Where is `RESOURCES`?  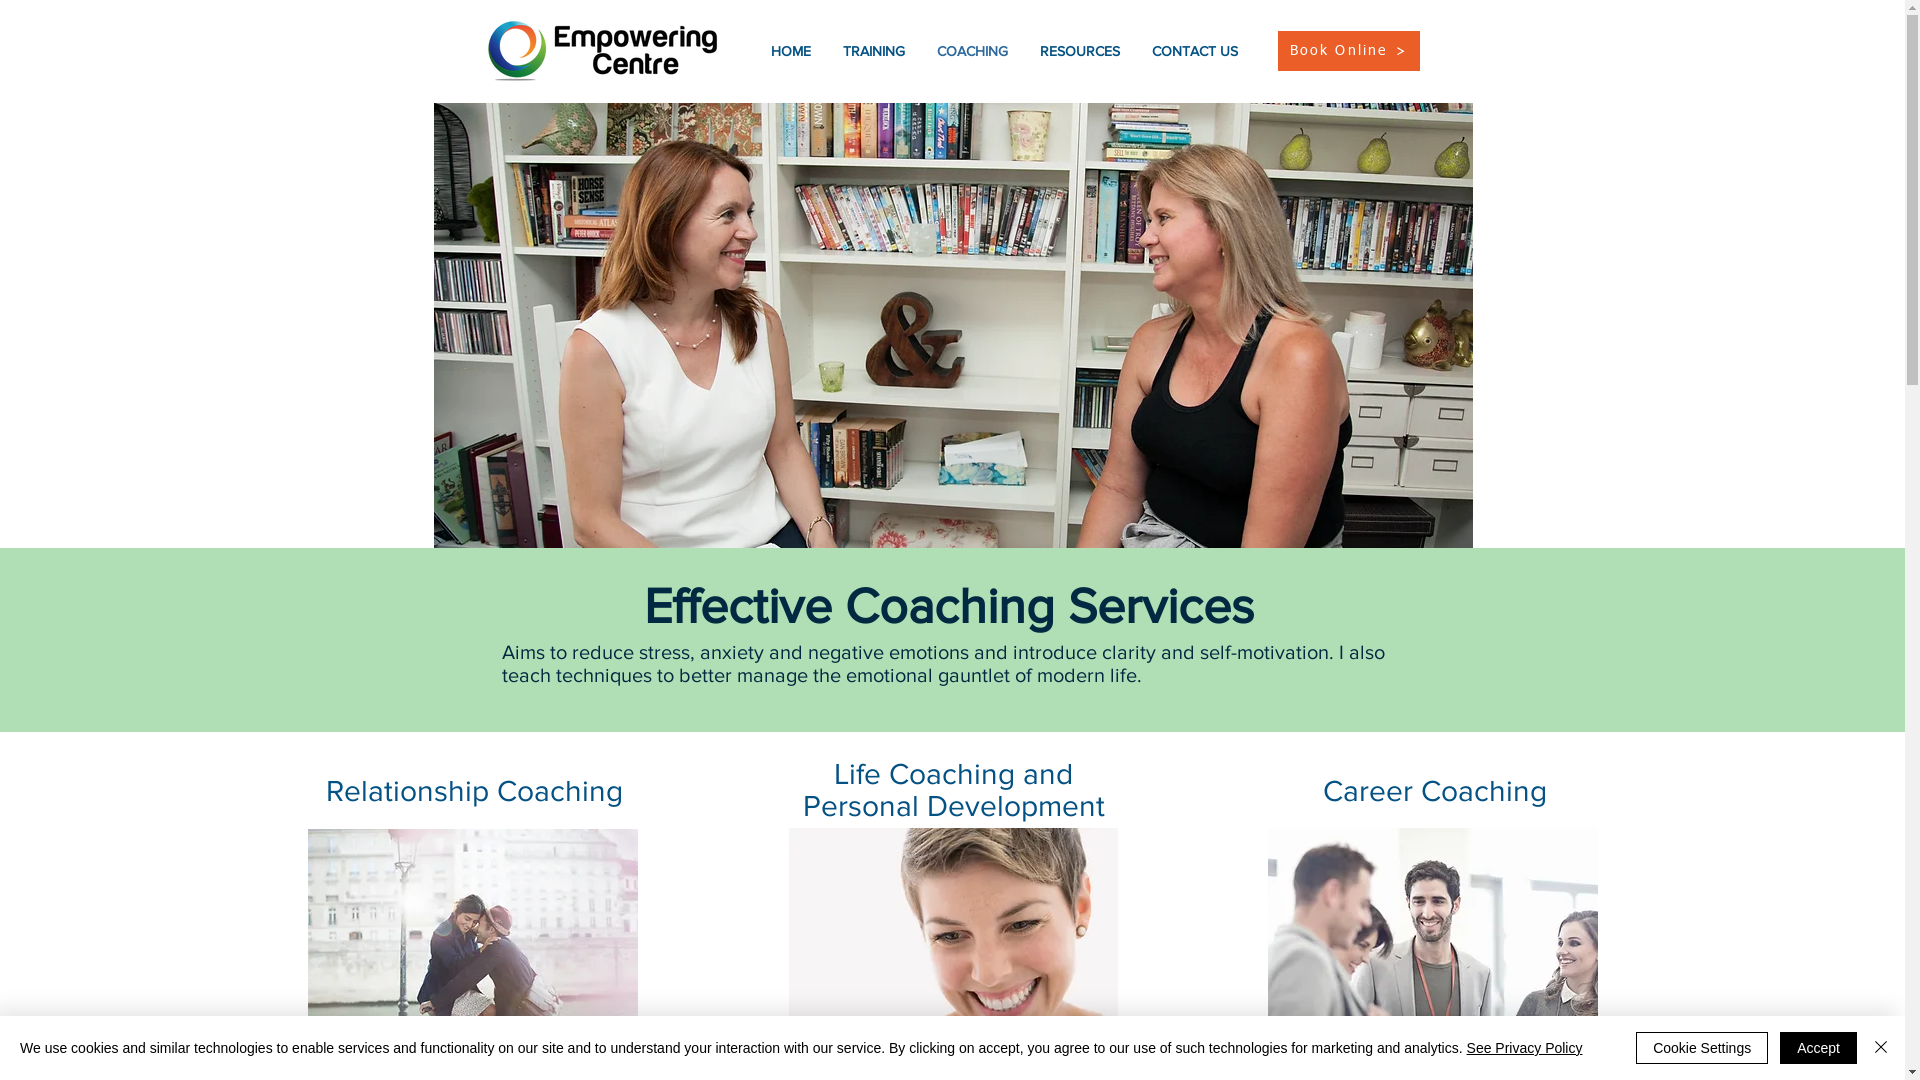
RESOURCES is located at coordinates (1080, 52).